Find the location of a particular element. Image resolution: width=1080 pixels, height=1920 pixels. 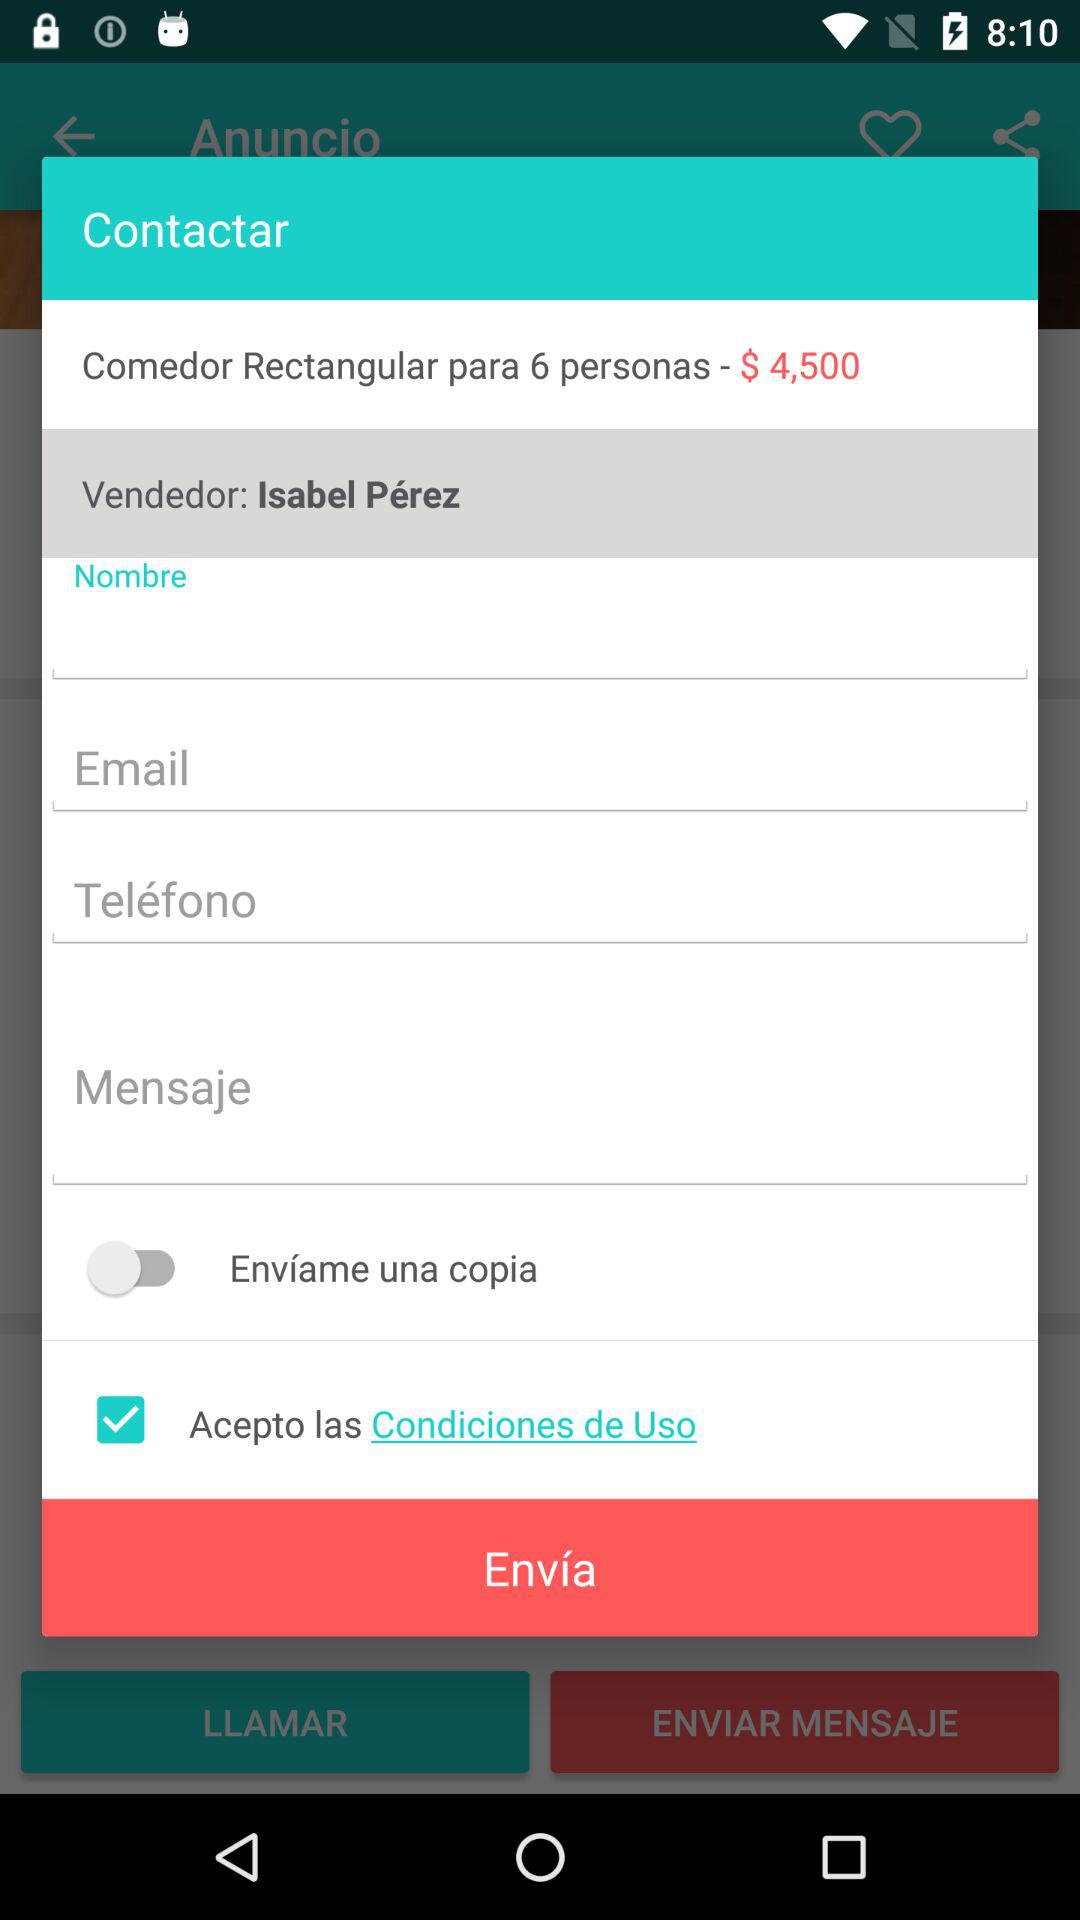

select the button is located at coordinates (140, 1268).